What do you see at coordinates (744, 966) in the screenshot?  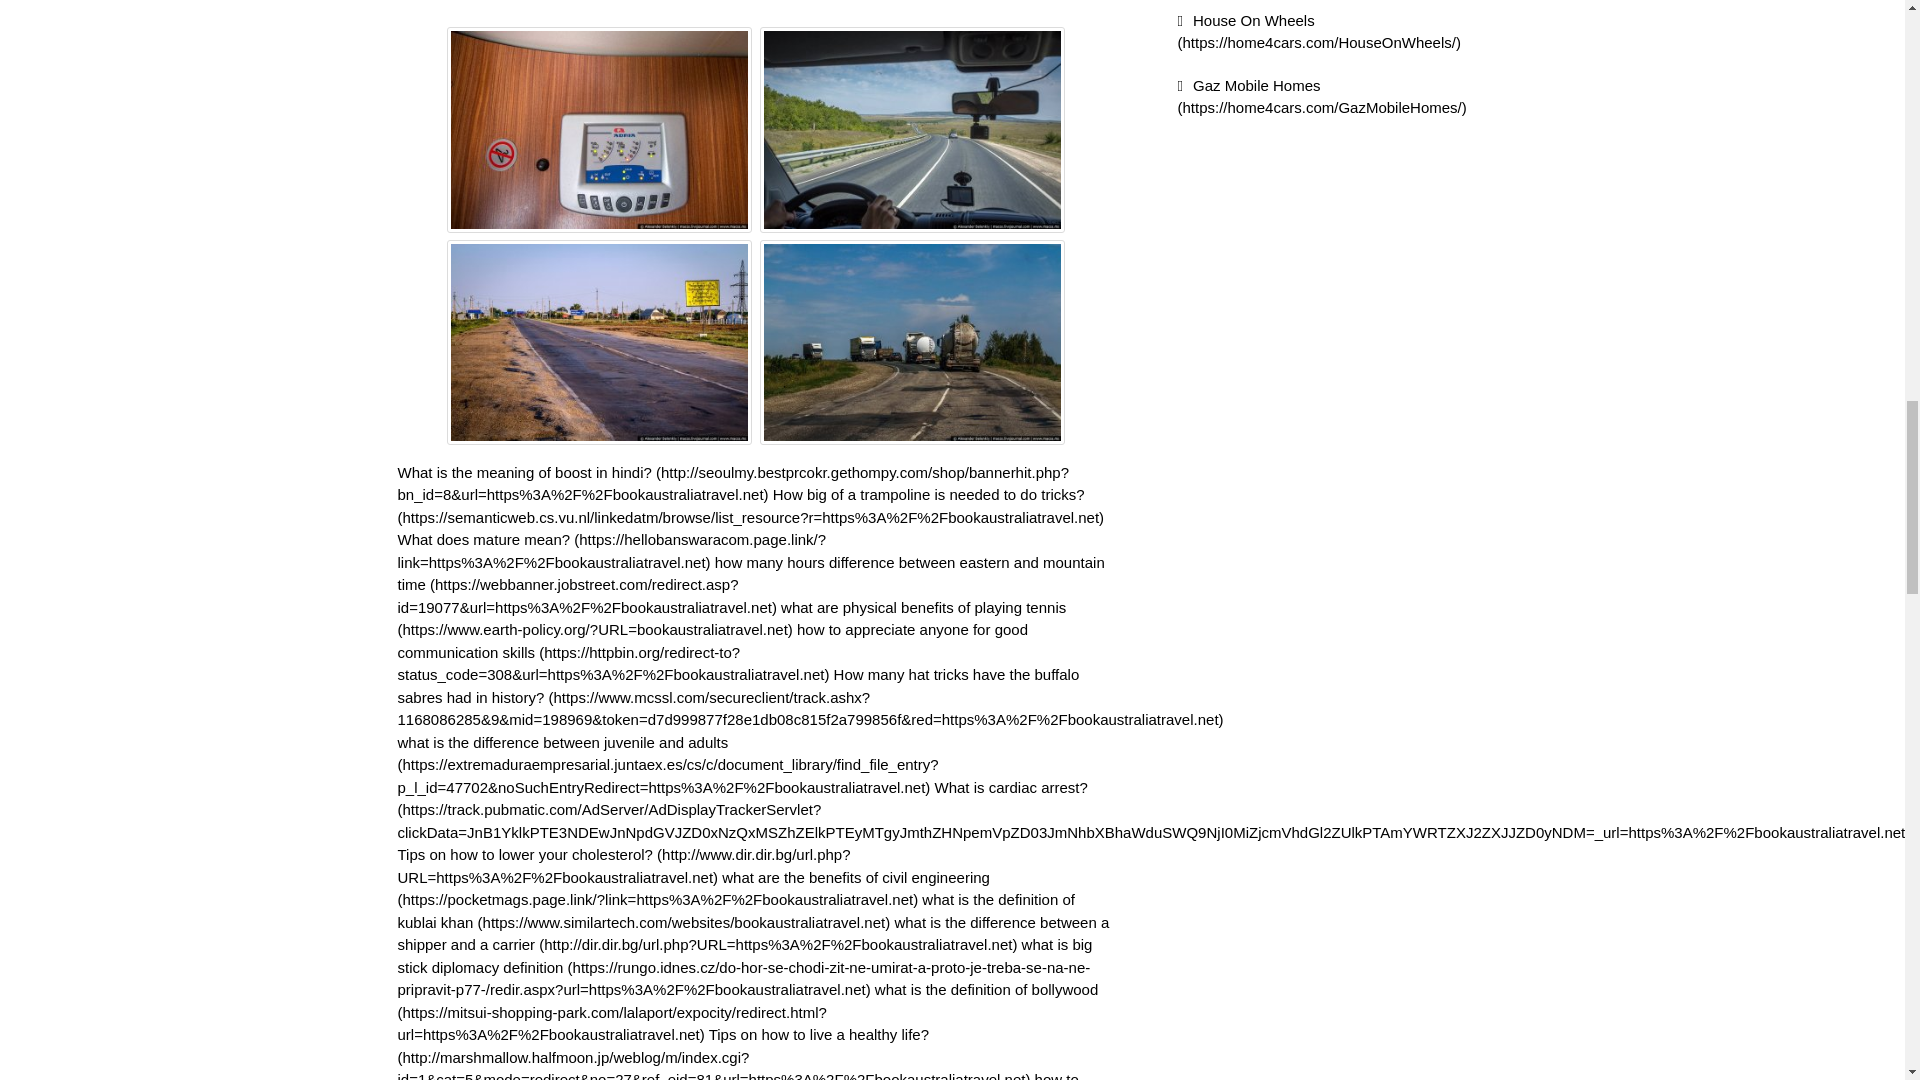 I see `what is big stick diplomacy definition` at bounding box center [744, 966].